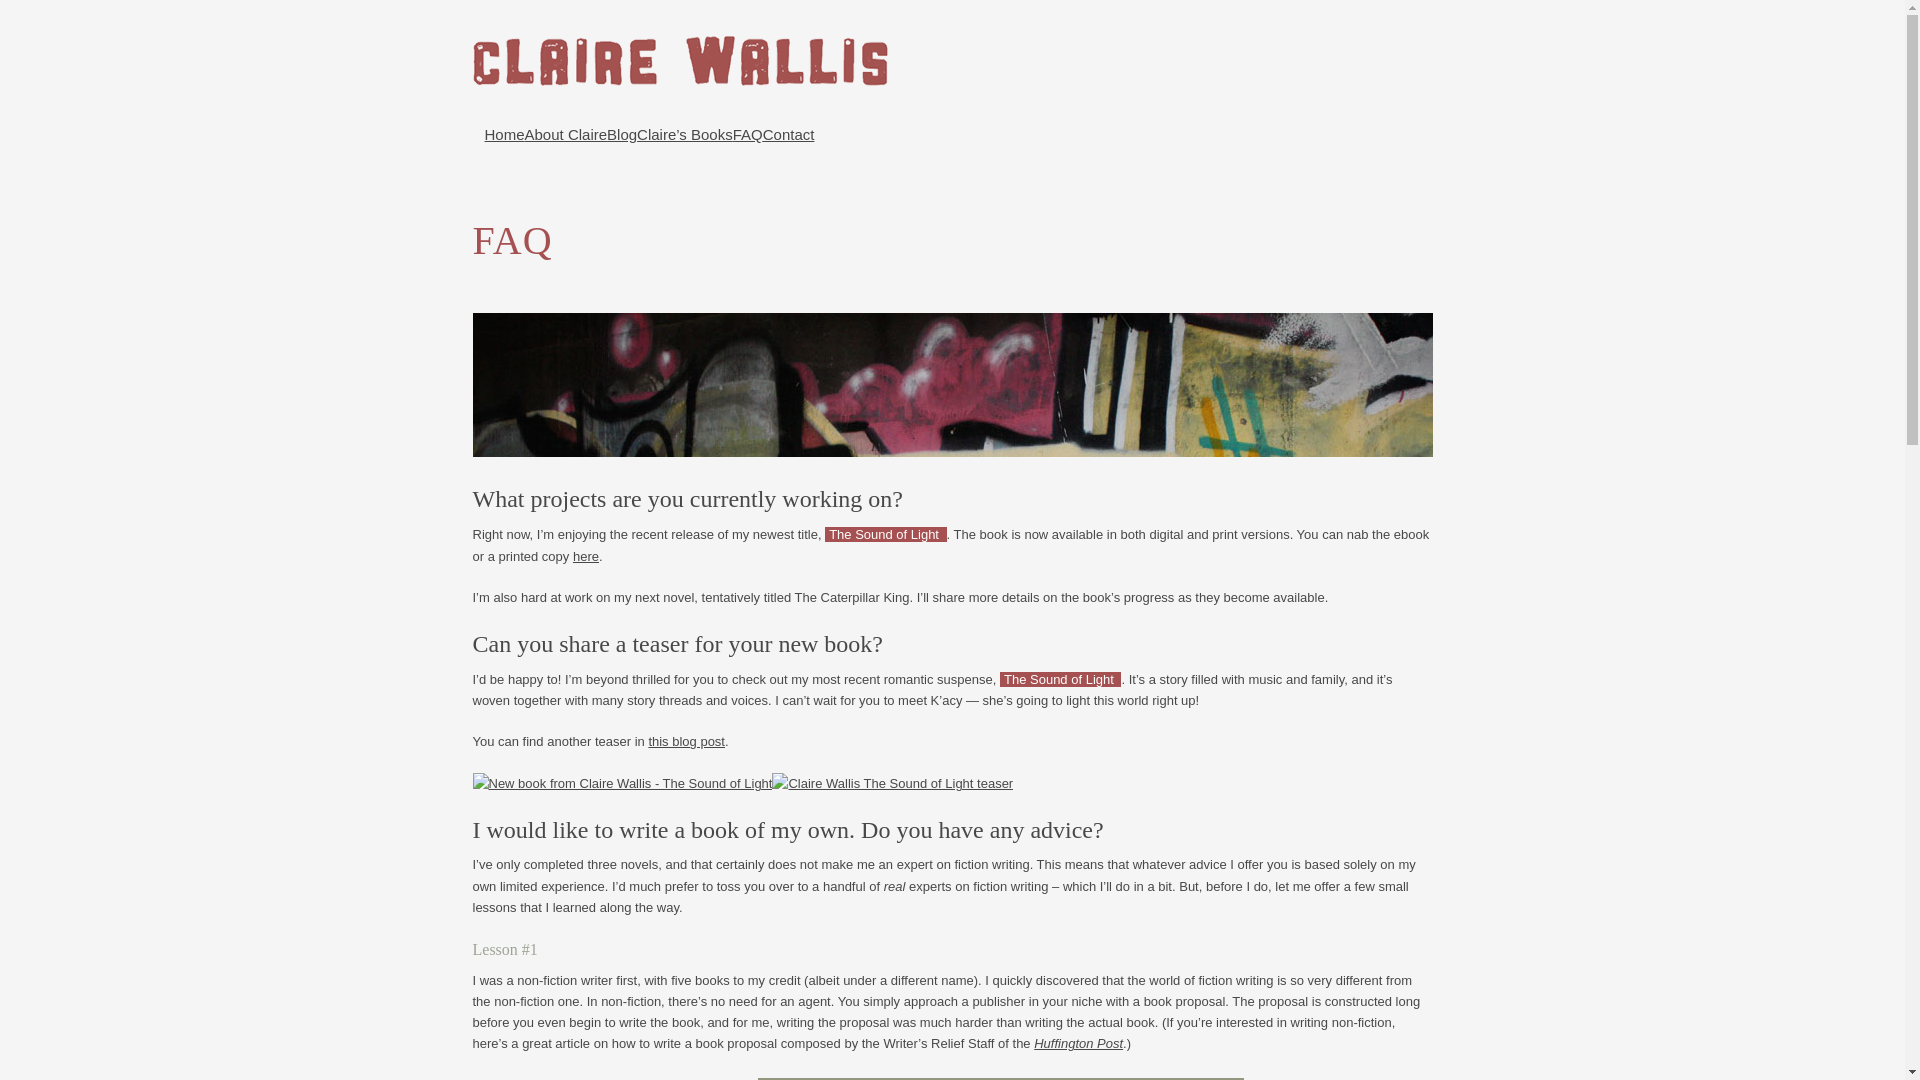 The height and width of the screenshot is (1080, 1920). What do you see at coordinates (504, 134) in the screenshot?
I see `Home` at bounding box center [504, 134].